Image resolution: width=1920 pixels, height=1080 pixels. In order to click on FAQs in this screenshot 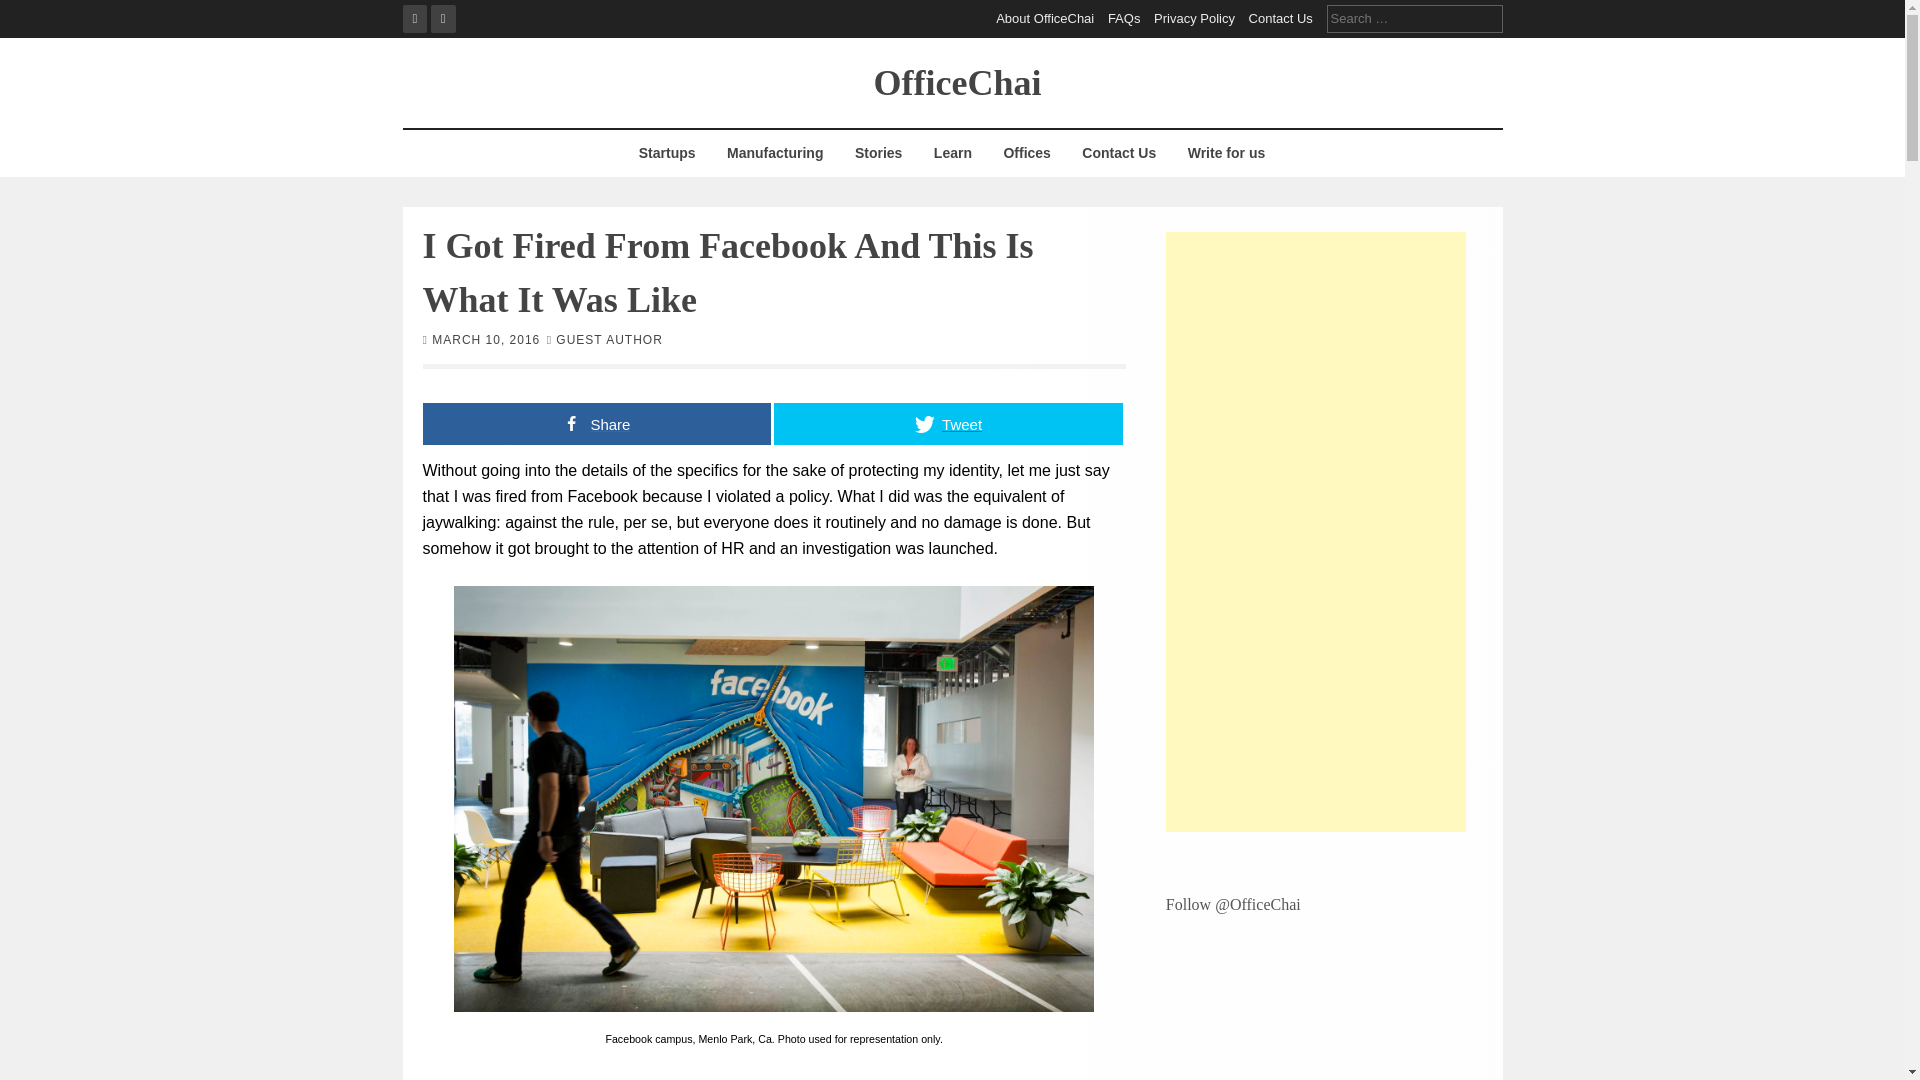, I will do `click(1124, 18)`.